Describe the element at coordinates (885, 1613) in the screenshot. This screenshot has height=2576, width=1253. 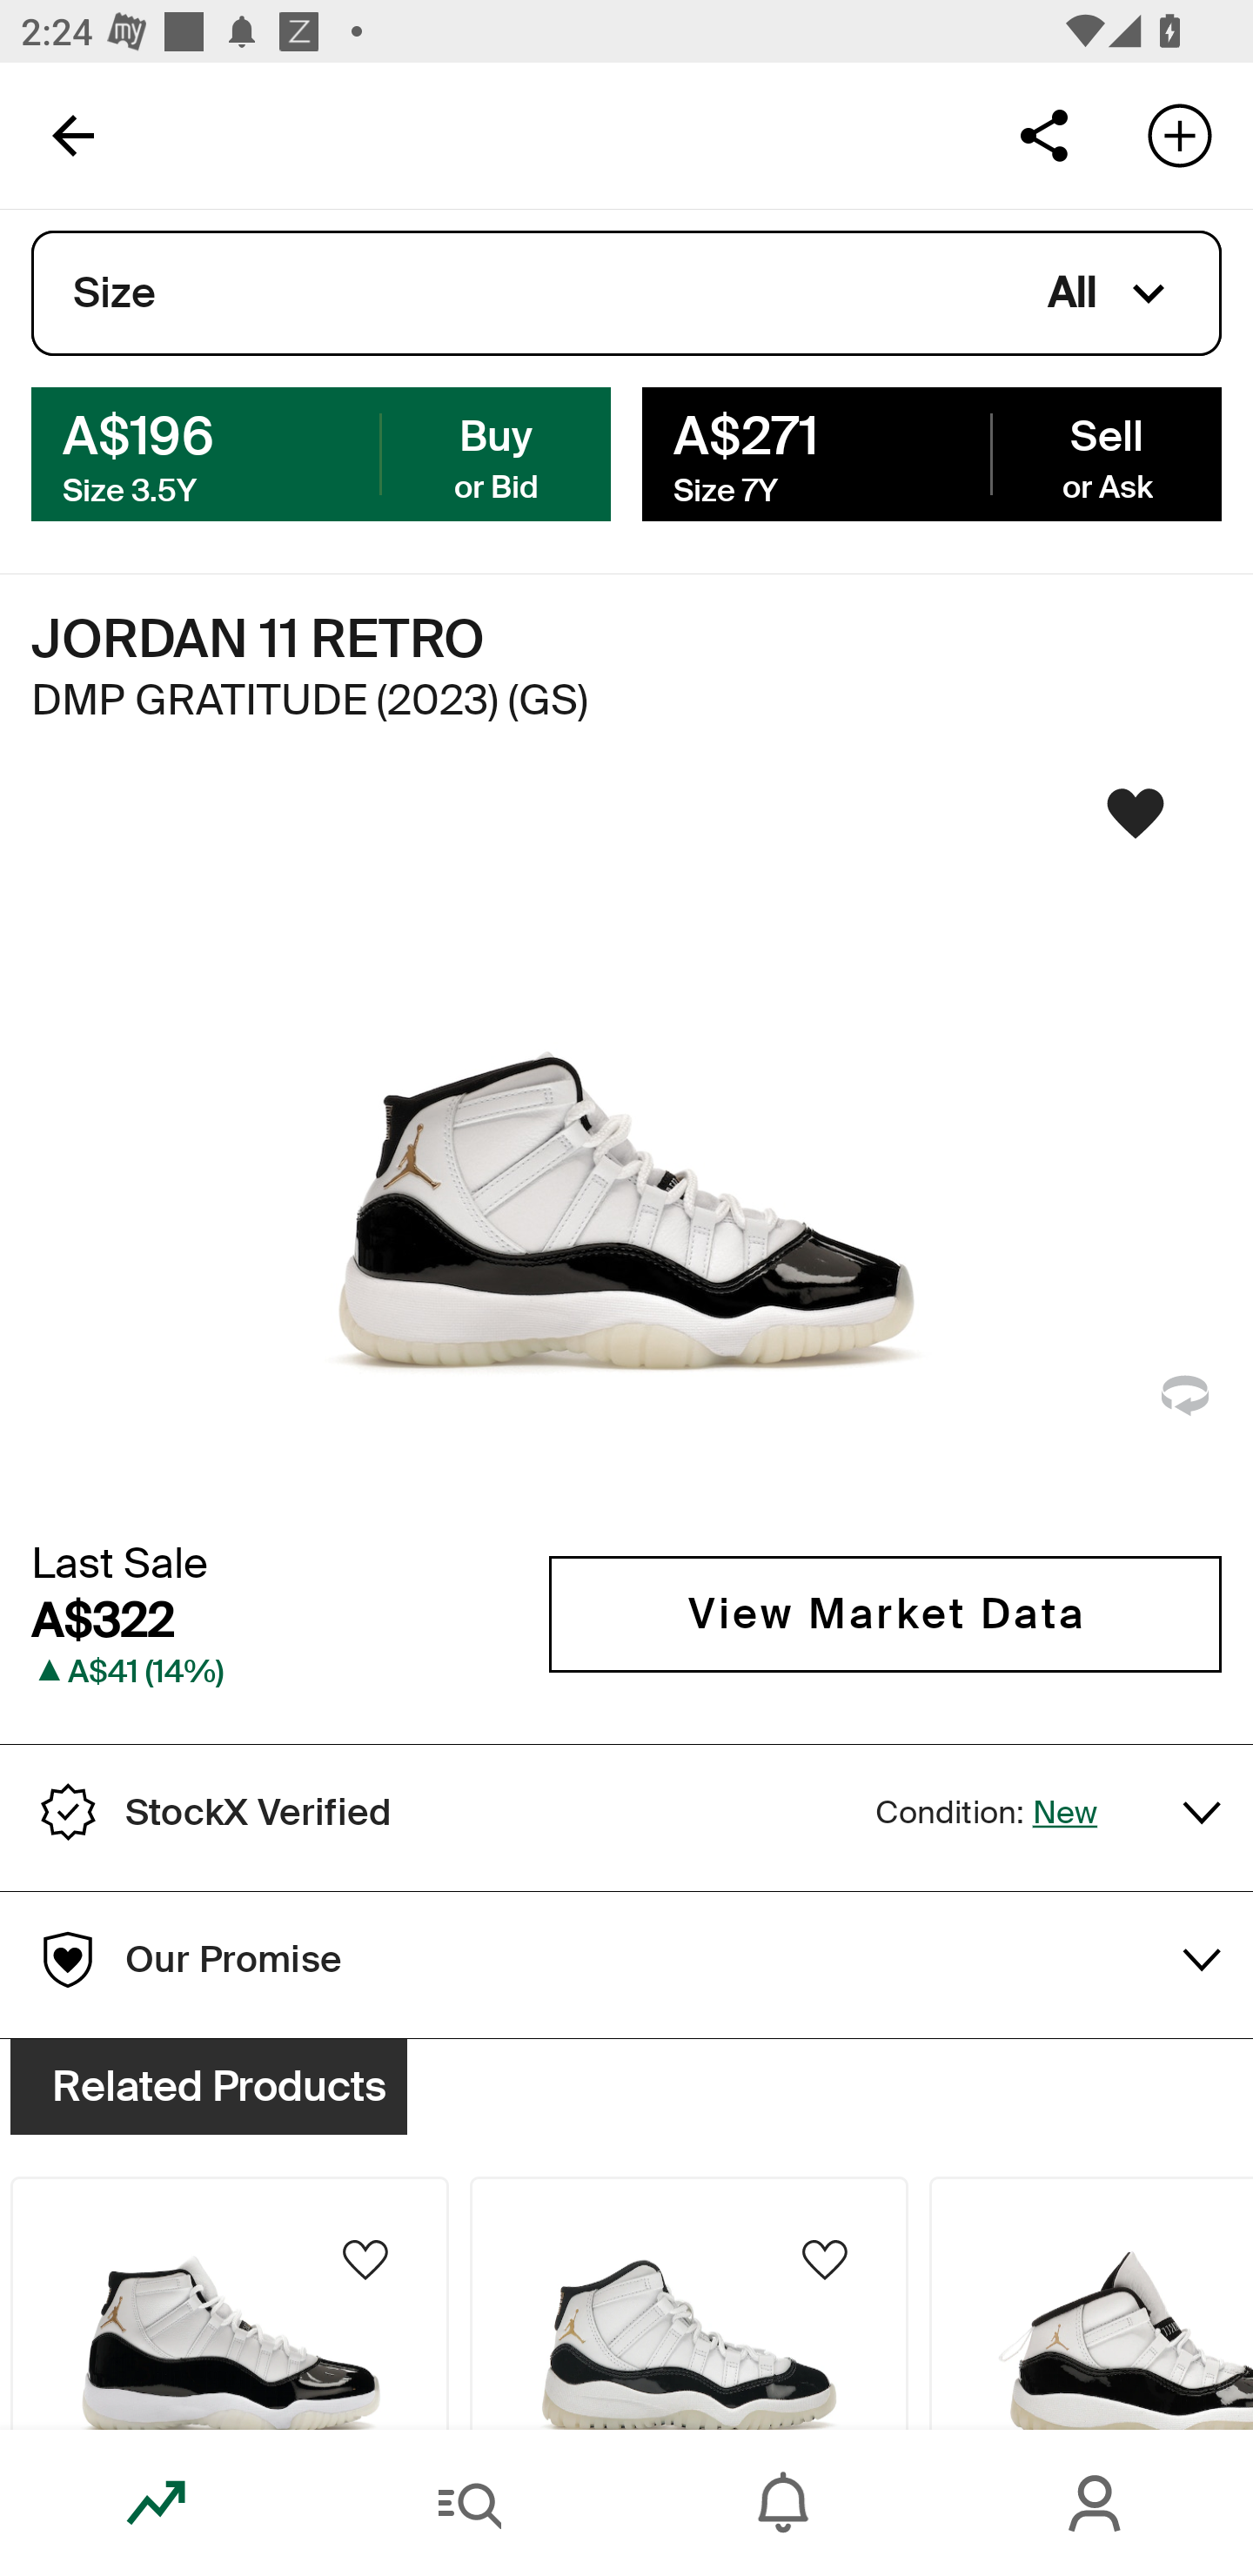
I see `View Market Data` at that location.